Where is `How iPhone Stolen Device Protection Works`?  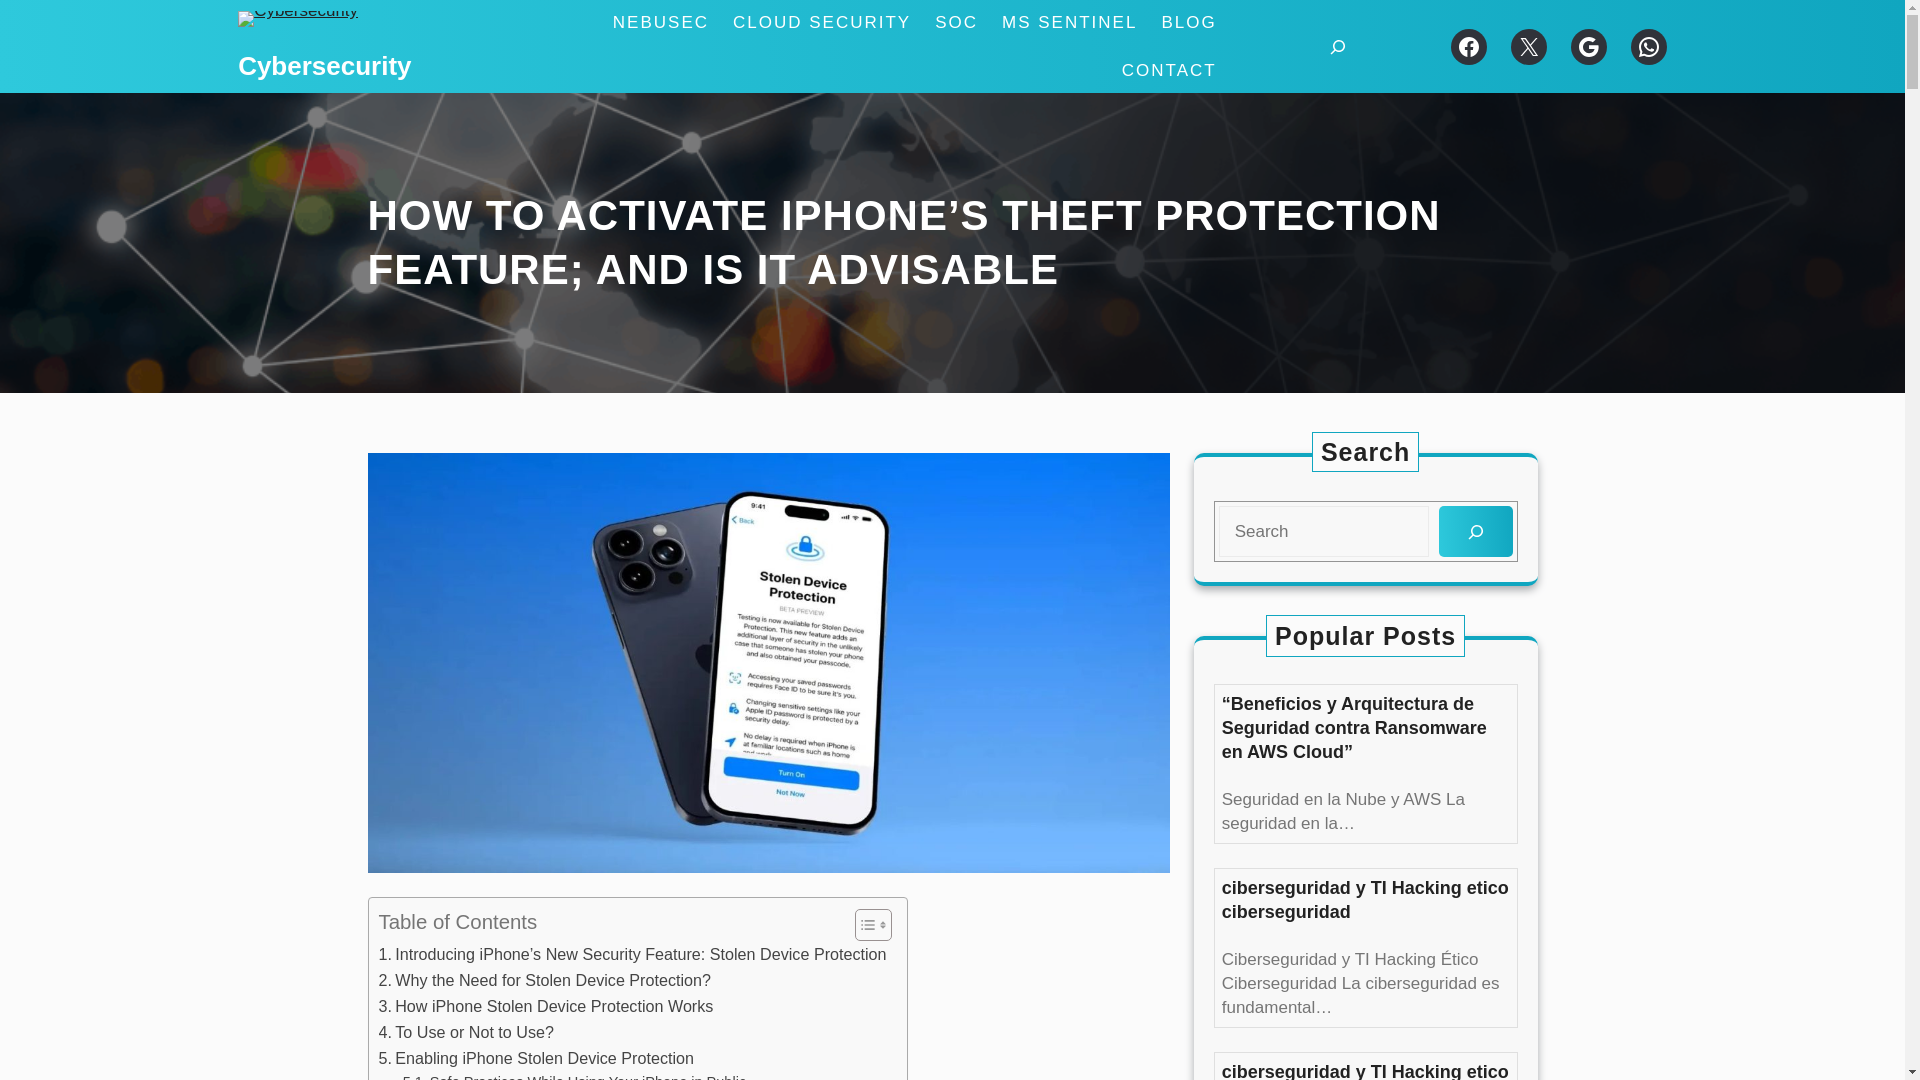
How iPhone Stolen Device Protection Works is located at coordinates (545, 1006).